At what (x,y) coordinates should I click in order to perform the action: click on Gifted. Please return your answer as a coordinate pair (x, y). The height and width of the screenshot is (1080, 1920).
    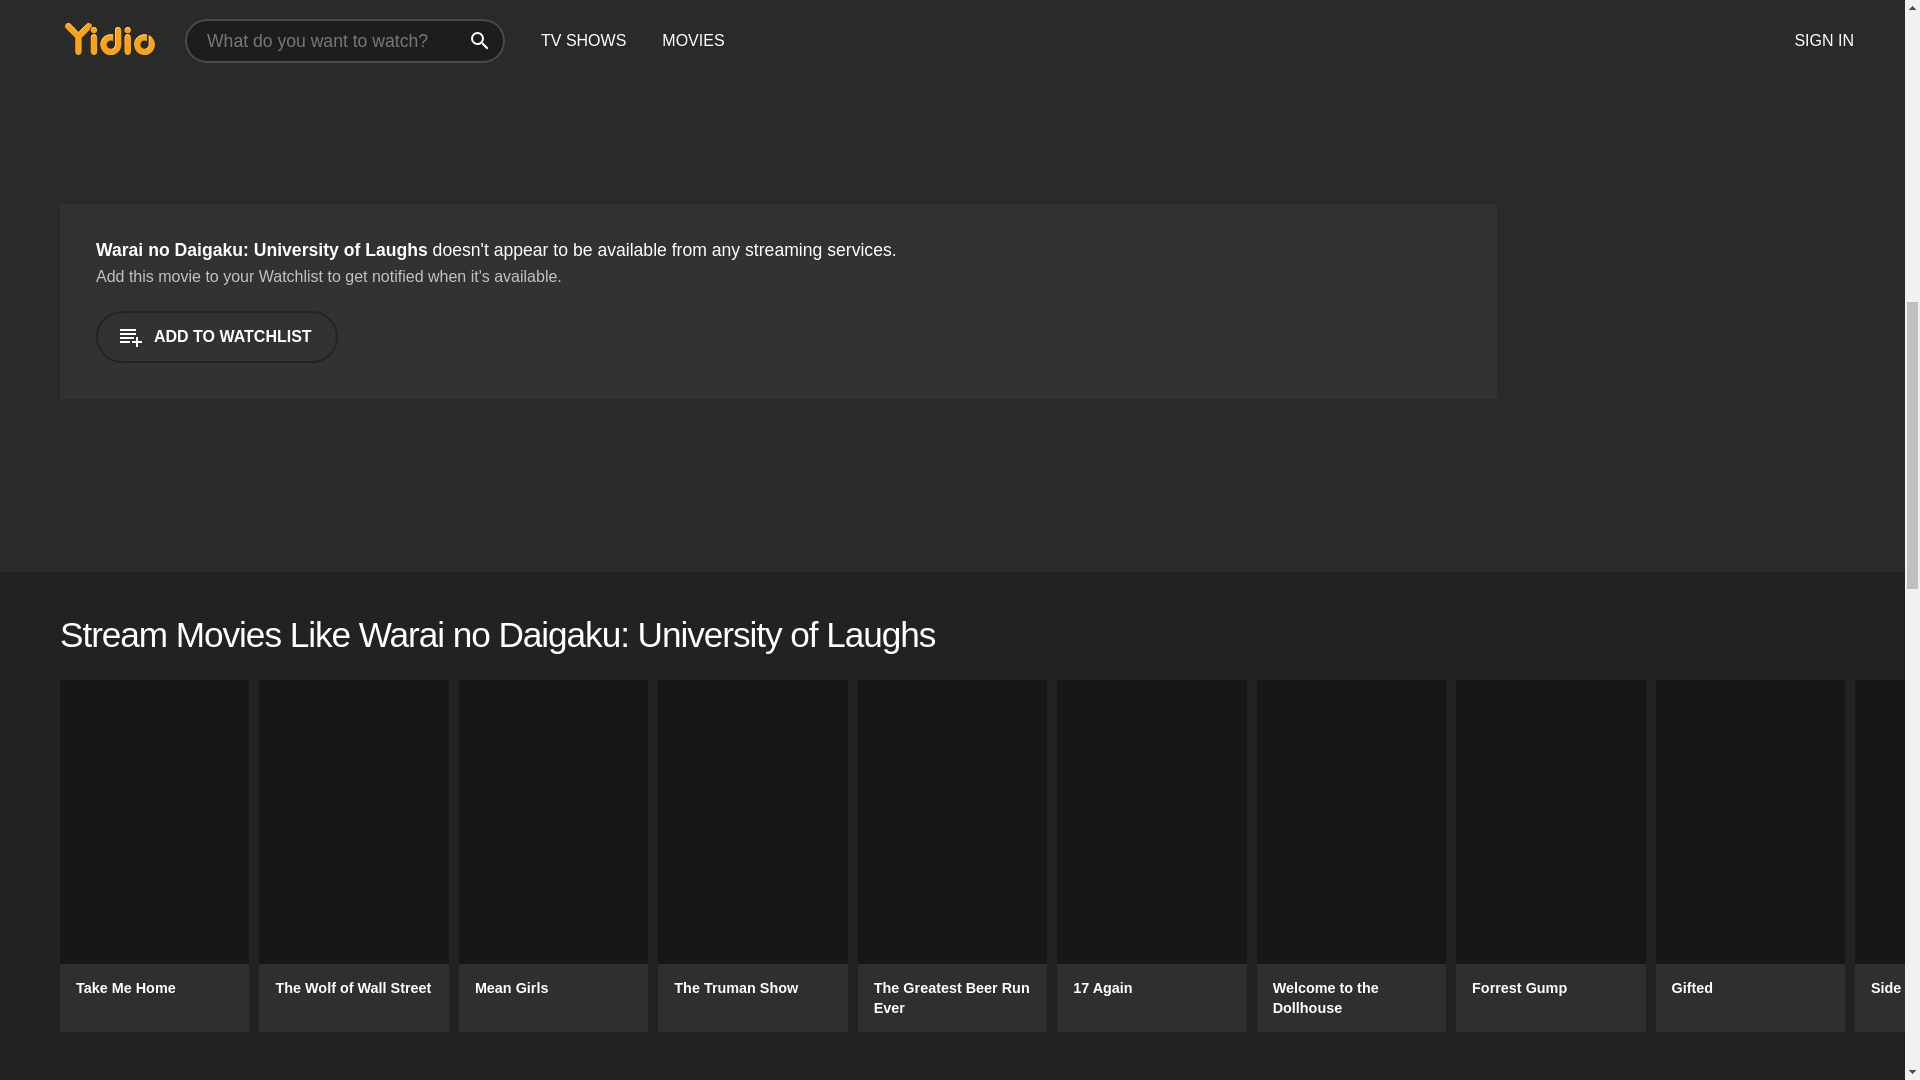
    Looking at the image, I should click on (1750, 856).